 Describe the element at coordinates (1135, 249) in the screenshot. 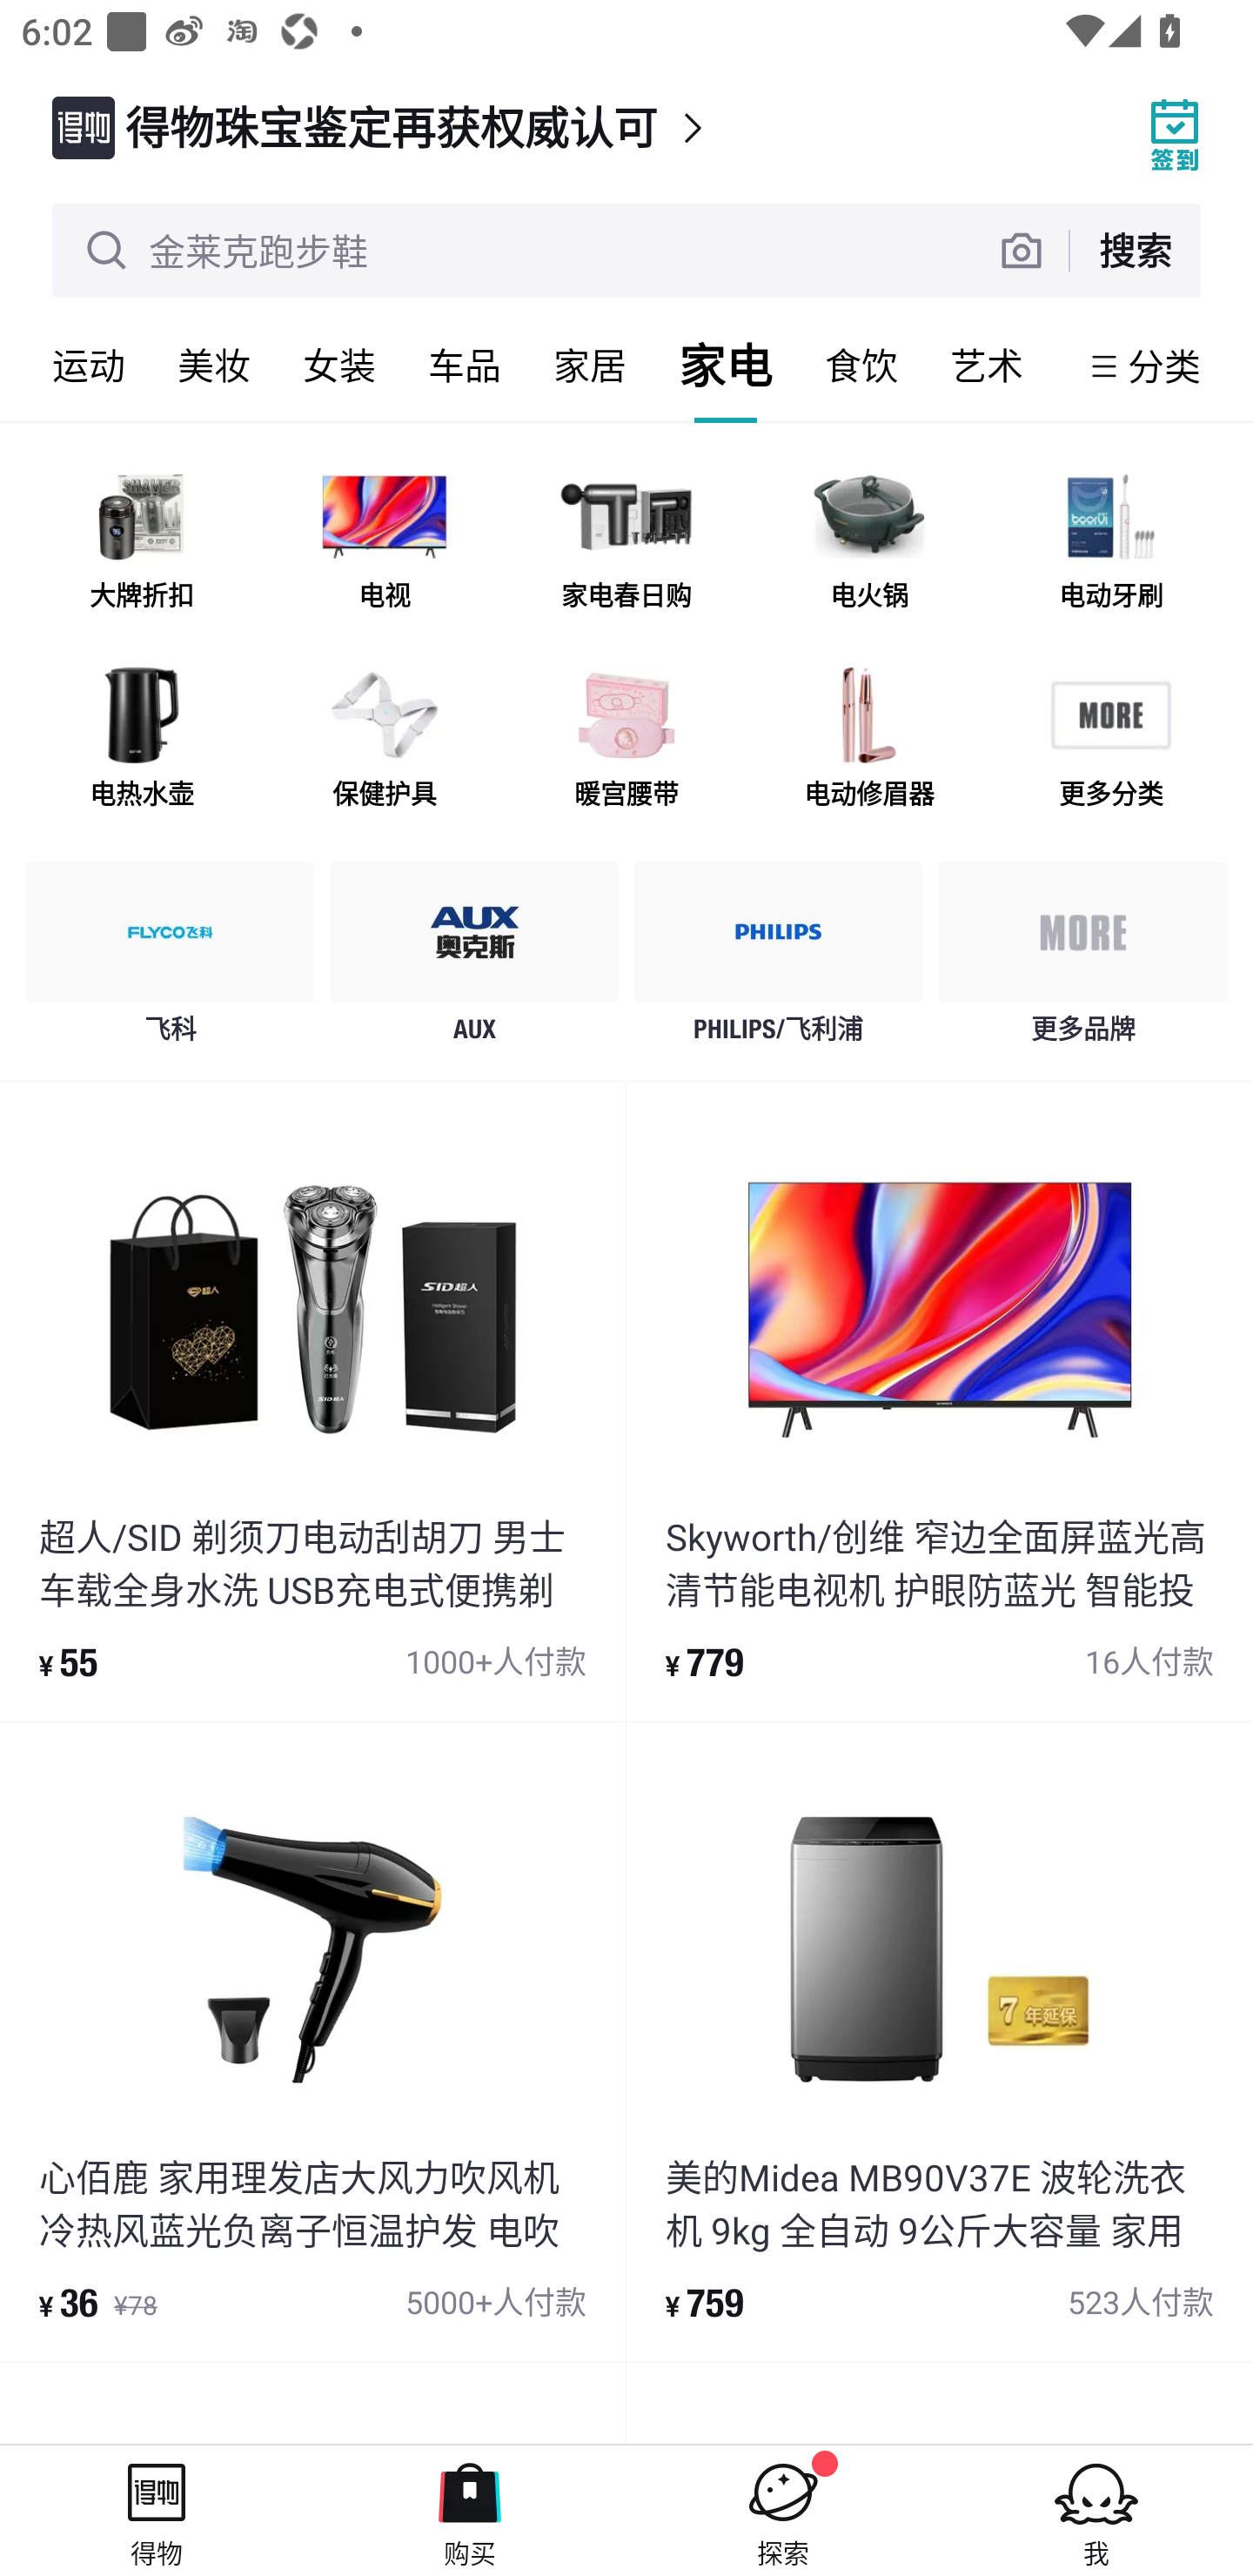

I see `搜索` at that location.